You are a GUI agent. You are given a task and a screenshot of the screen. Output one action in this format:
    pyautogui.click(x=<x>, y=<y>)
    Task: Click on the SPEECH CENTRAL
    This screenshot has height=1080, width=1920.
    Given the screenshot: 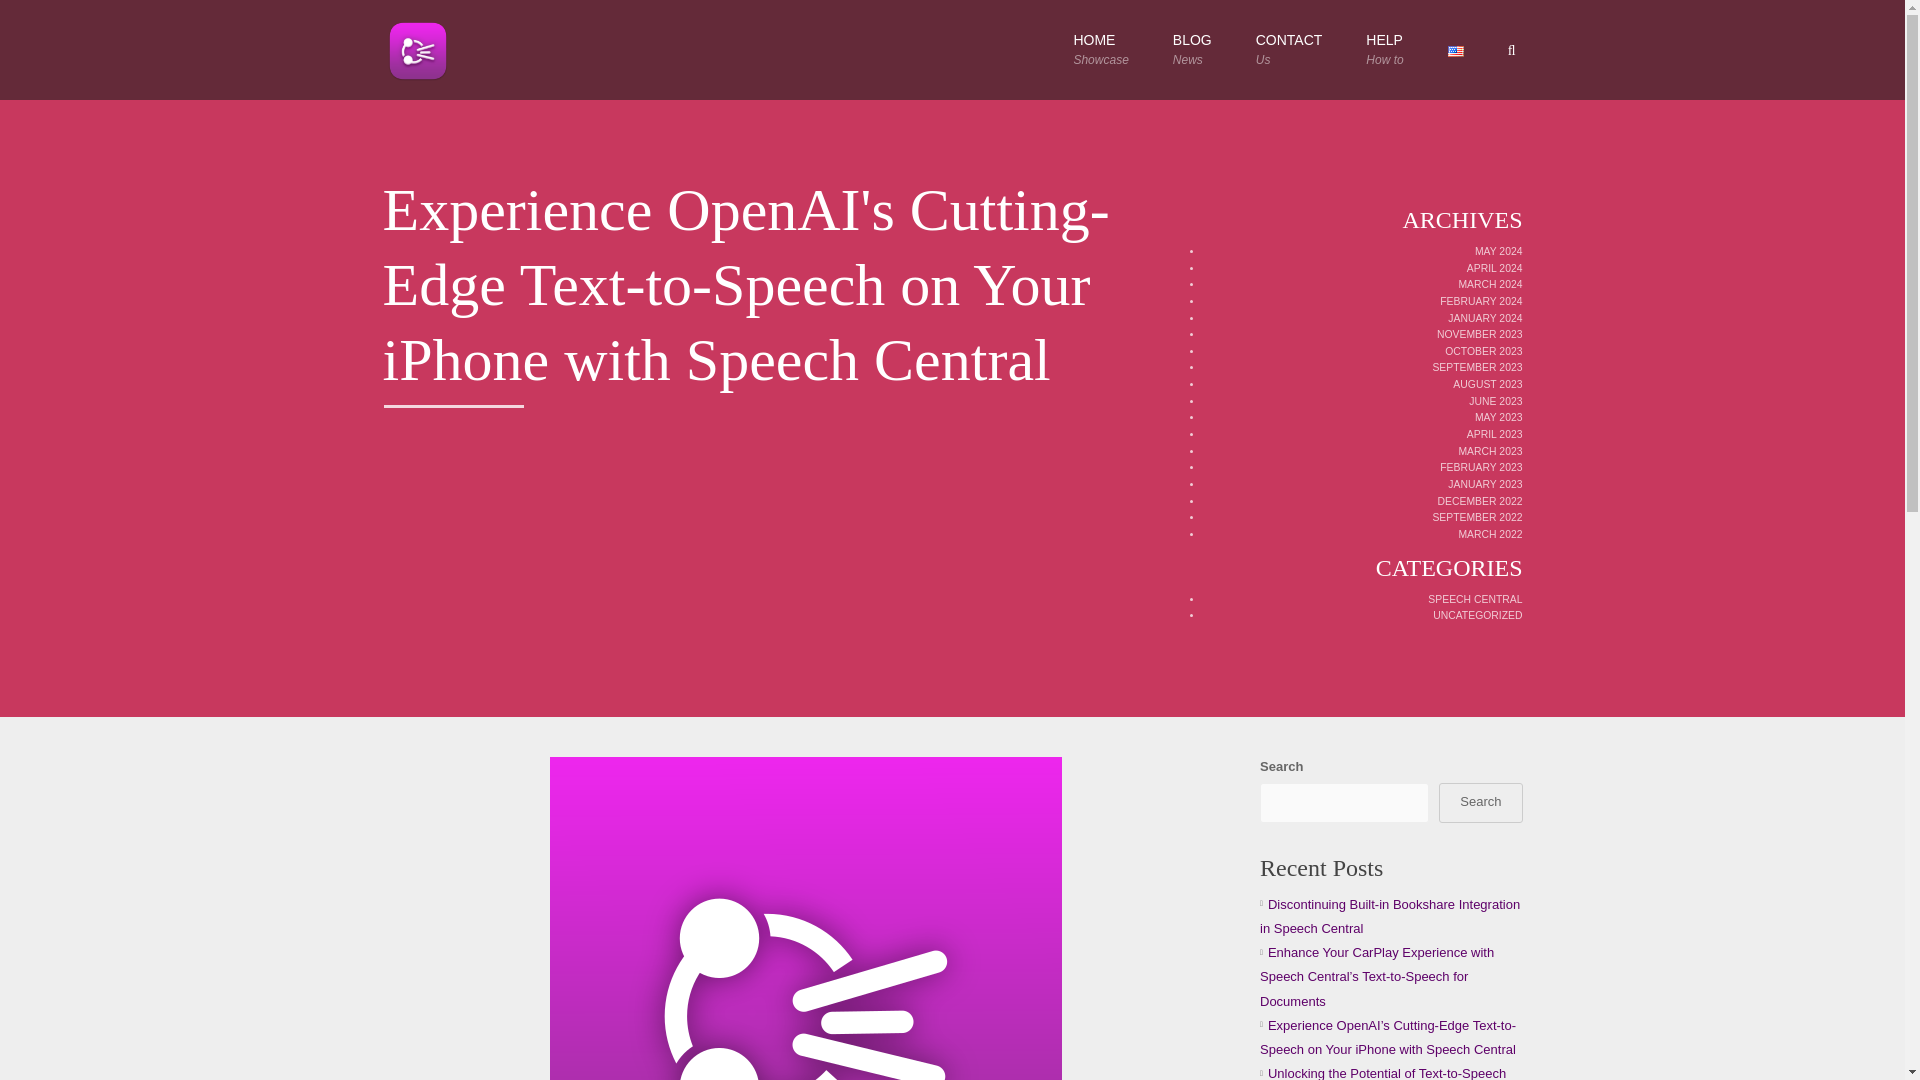 What is the action you would take?
    pyautogui.click(x=1475, y=599)
    